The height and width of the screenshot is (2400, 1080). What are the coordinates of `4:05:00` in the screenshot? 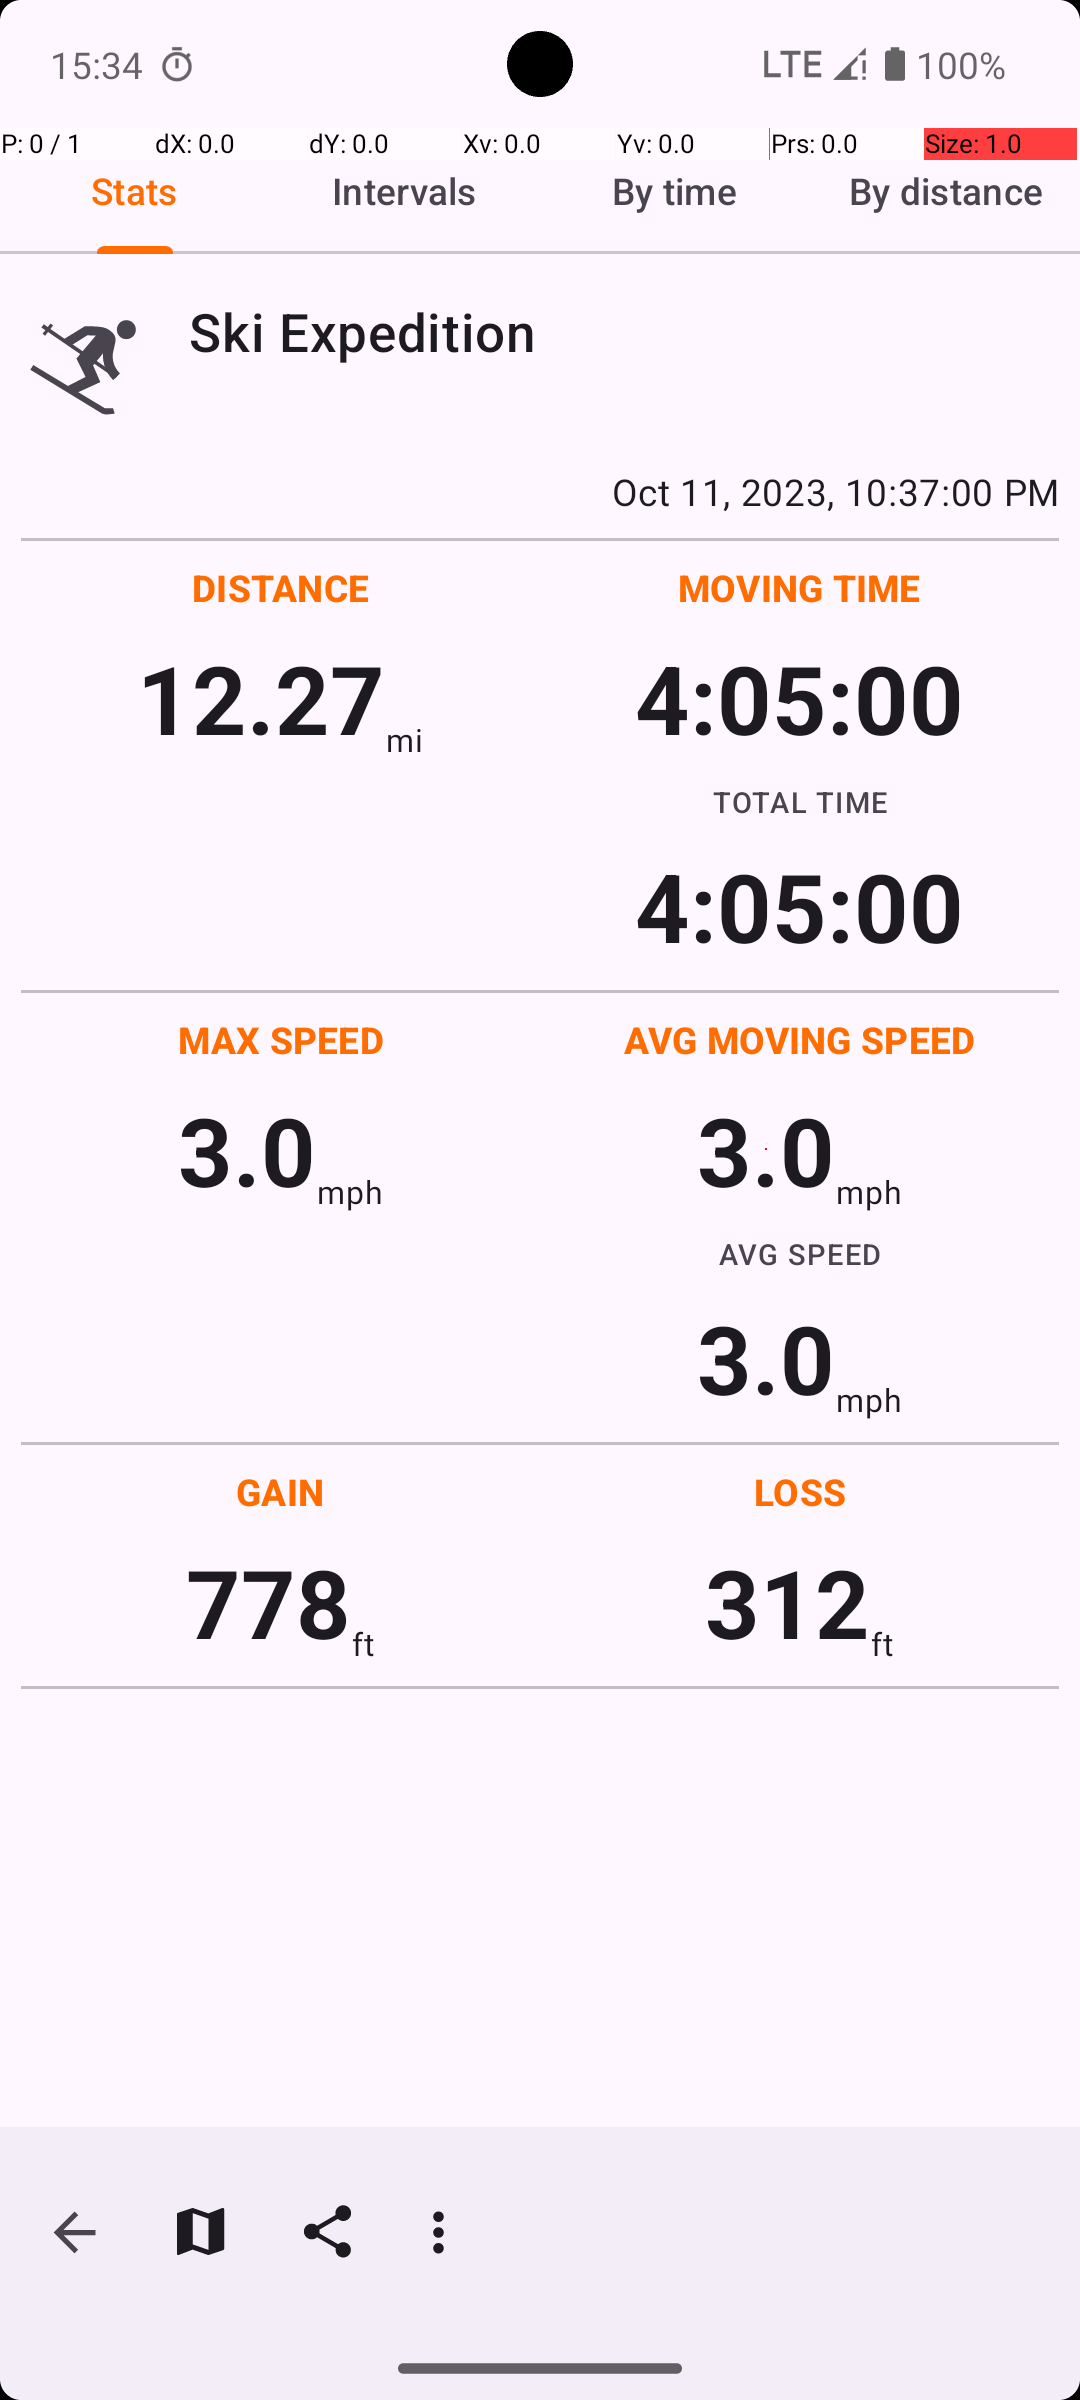 It's located at (799, 698).